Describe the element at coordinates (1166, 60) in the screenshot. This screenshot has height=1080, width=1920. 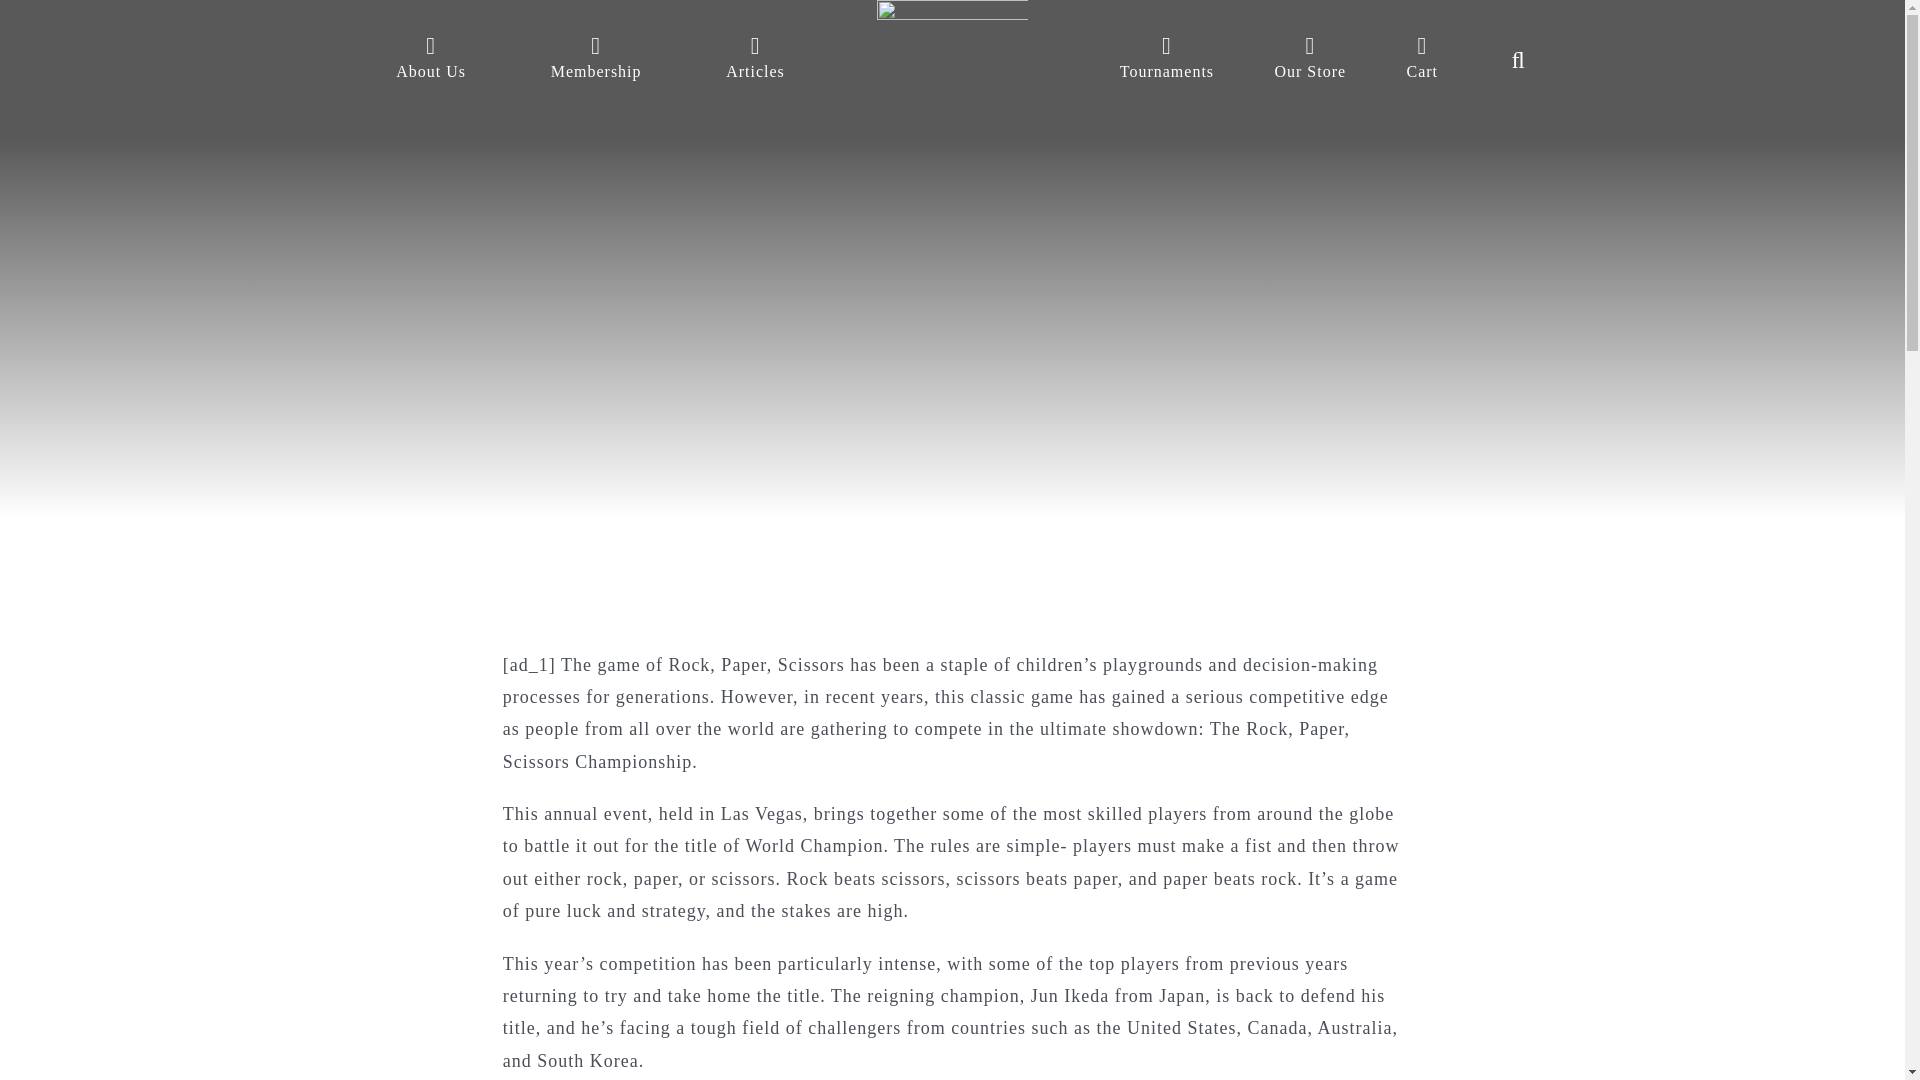
I see `Tournaments` at that location.